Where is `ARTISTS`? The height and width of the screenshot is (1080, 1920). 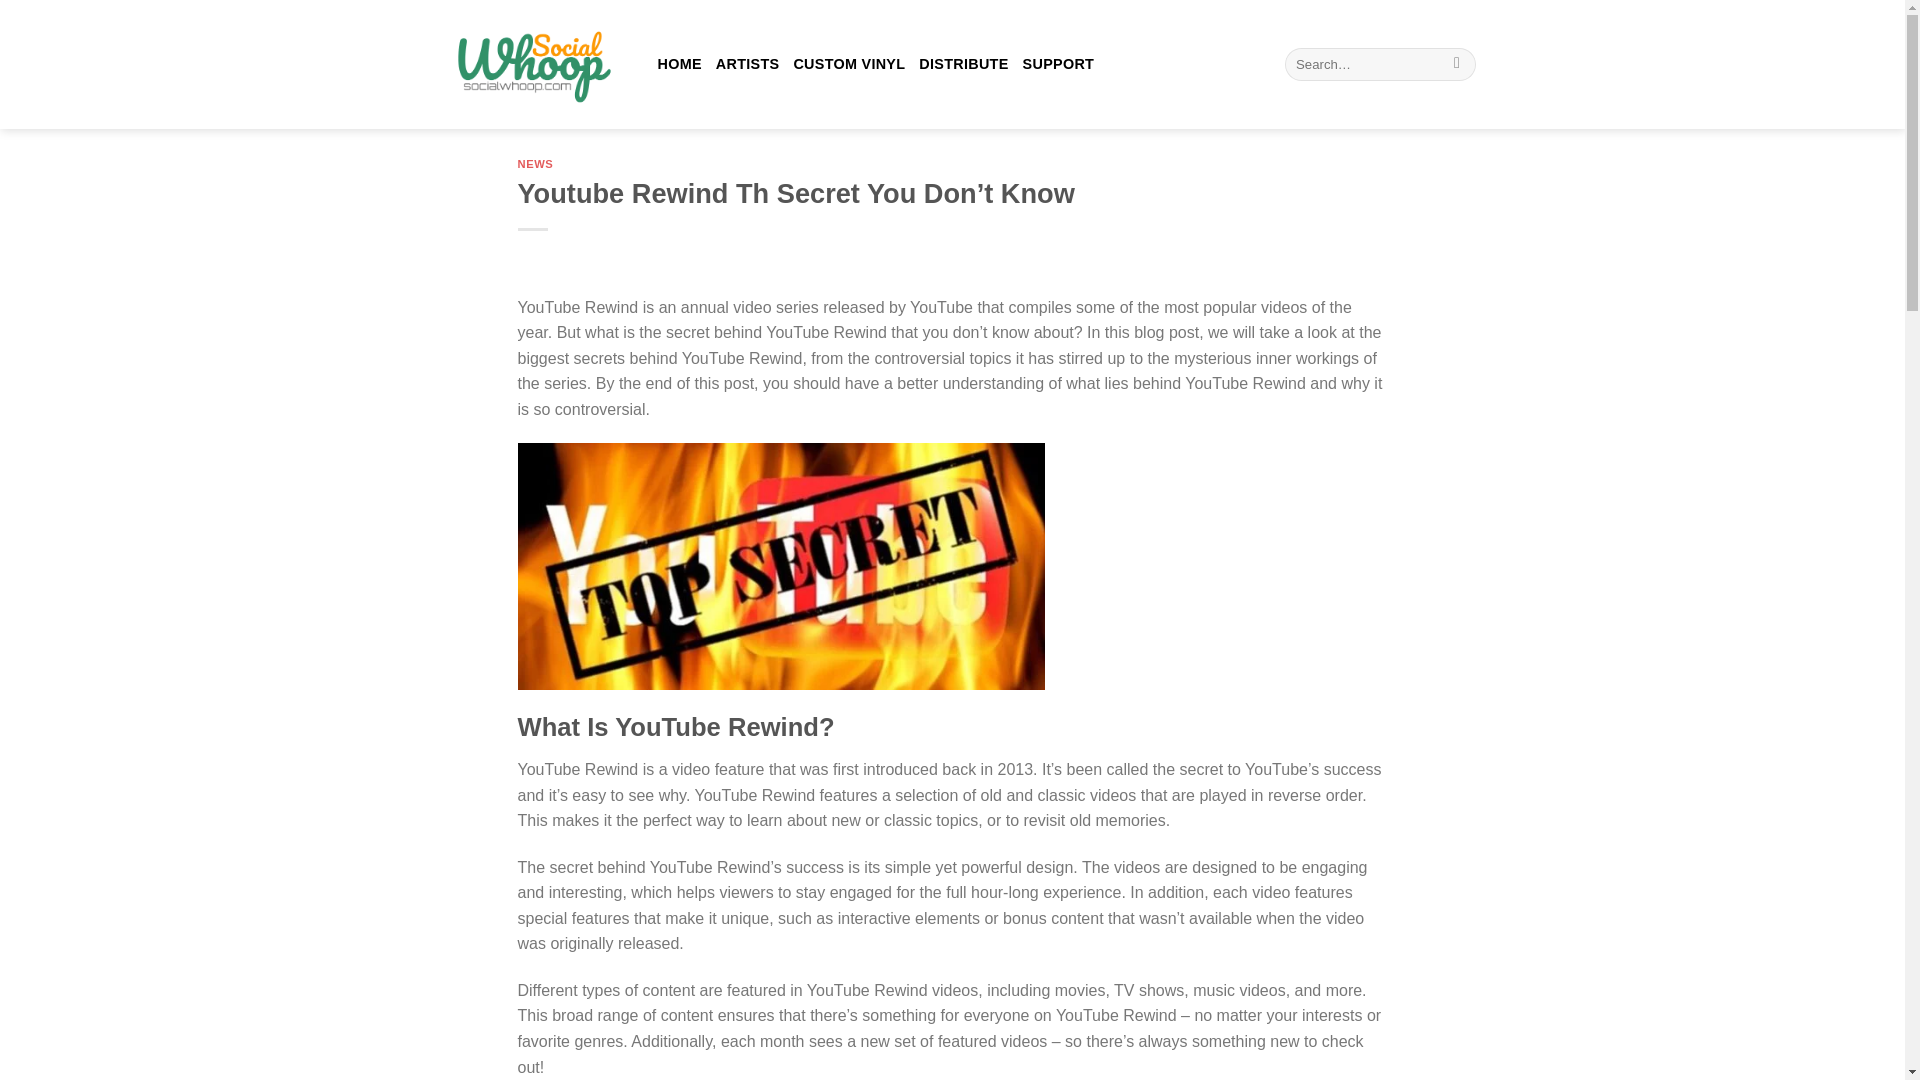
ARTISTS is located at coordinates (748, 64).